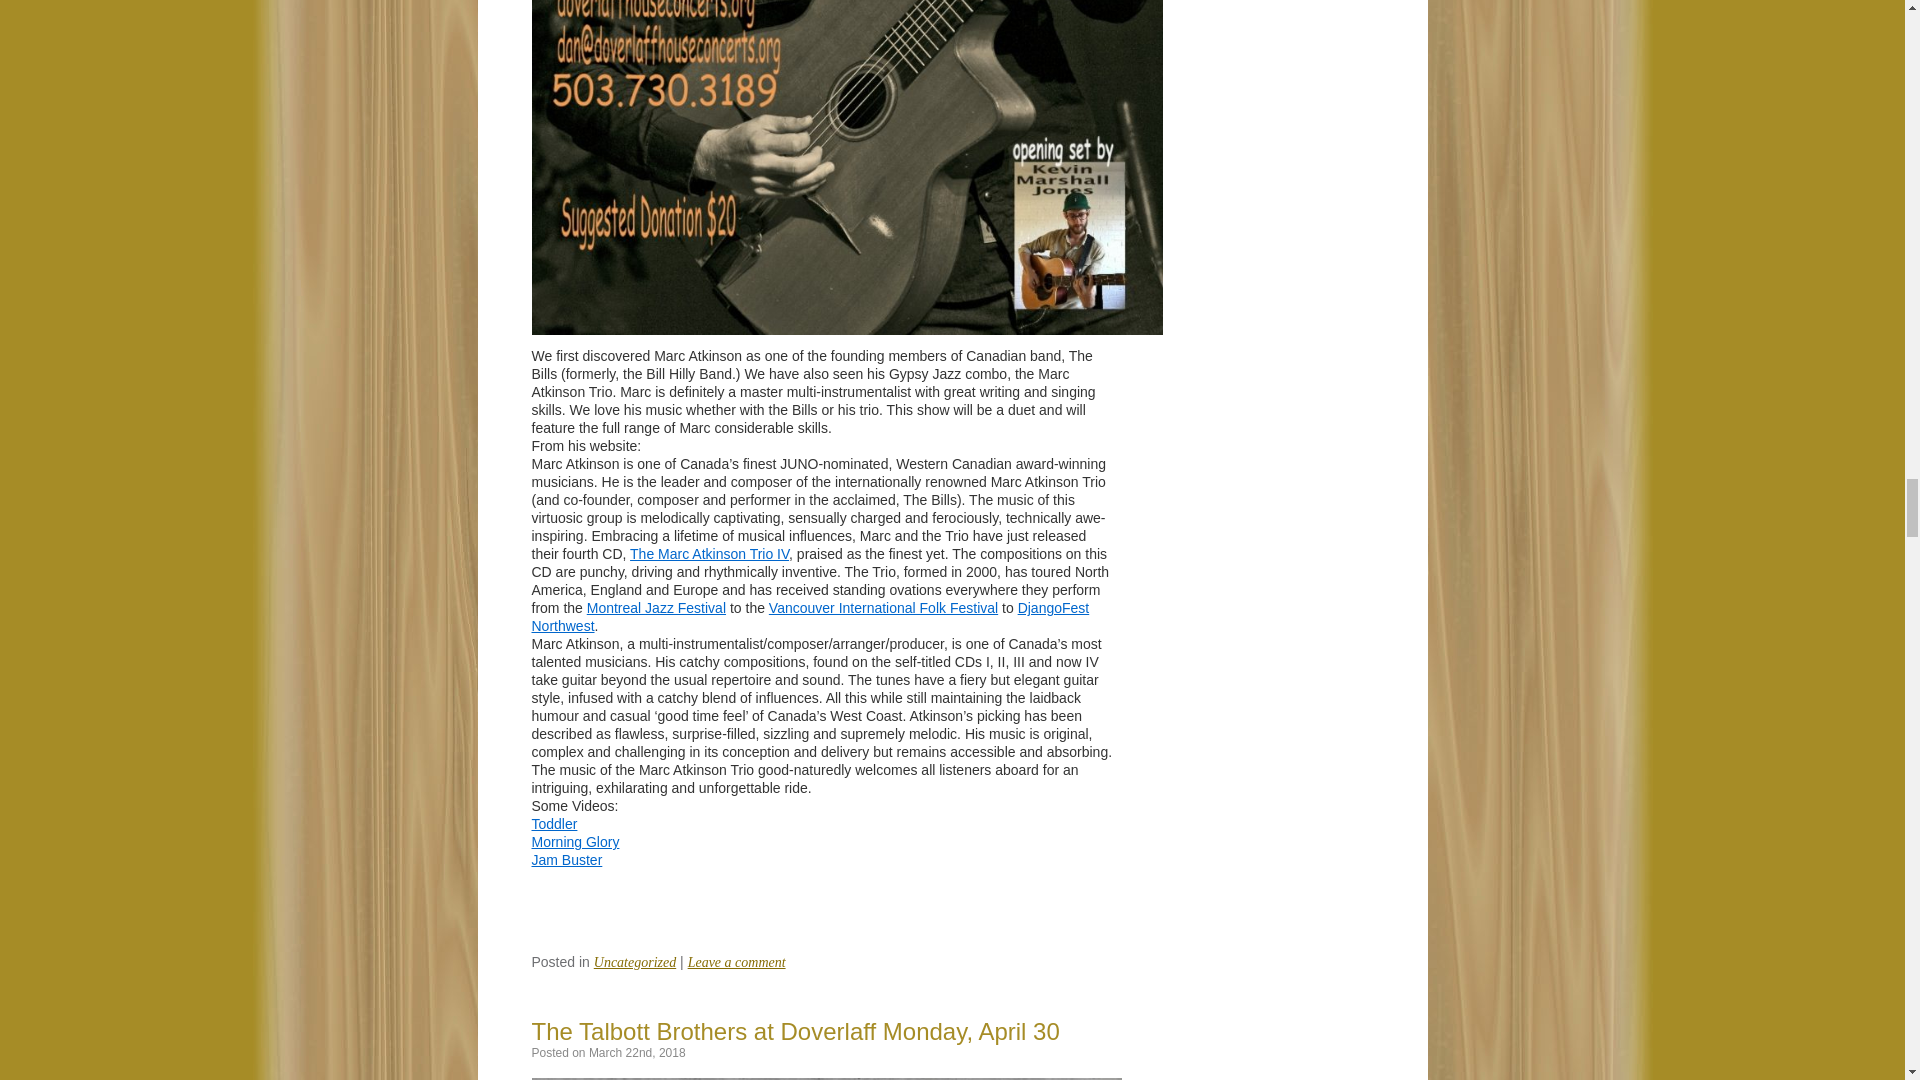 The height and width of the screenshot is (1080, 1920). Describe the element at coordinates (795, 1032) in the screenshot. I see `The Talbott Brothers at Doverlaff Monday, April 30` at that location.